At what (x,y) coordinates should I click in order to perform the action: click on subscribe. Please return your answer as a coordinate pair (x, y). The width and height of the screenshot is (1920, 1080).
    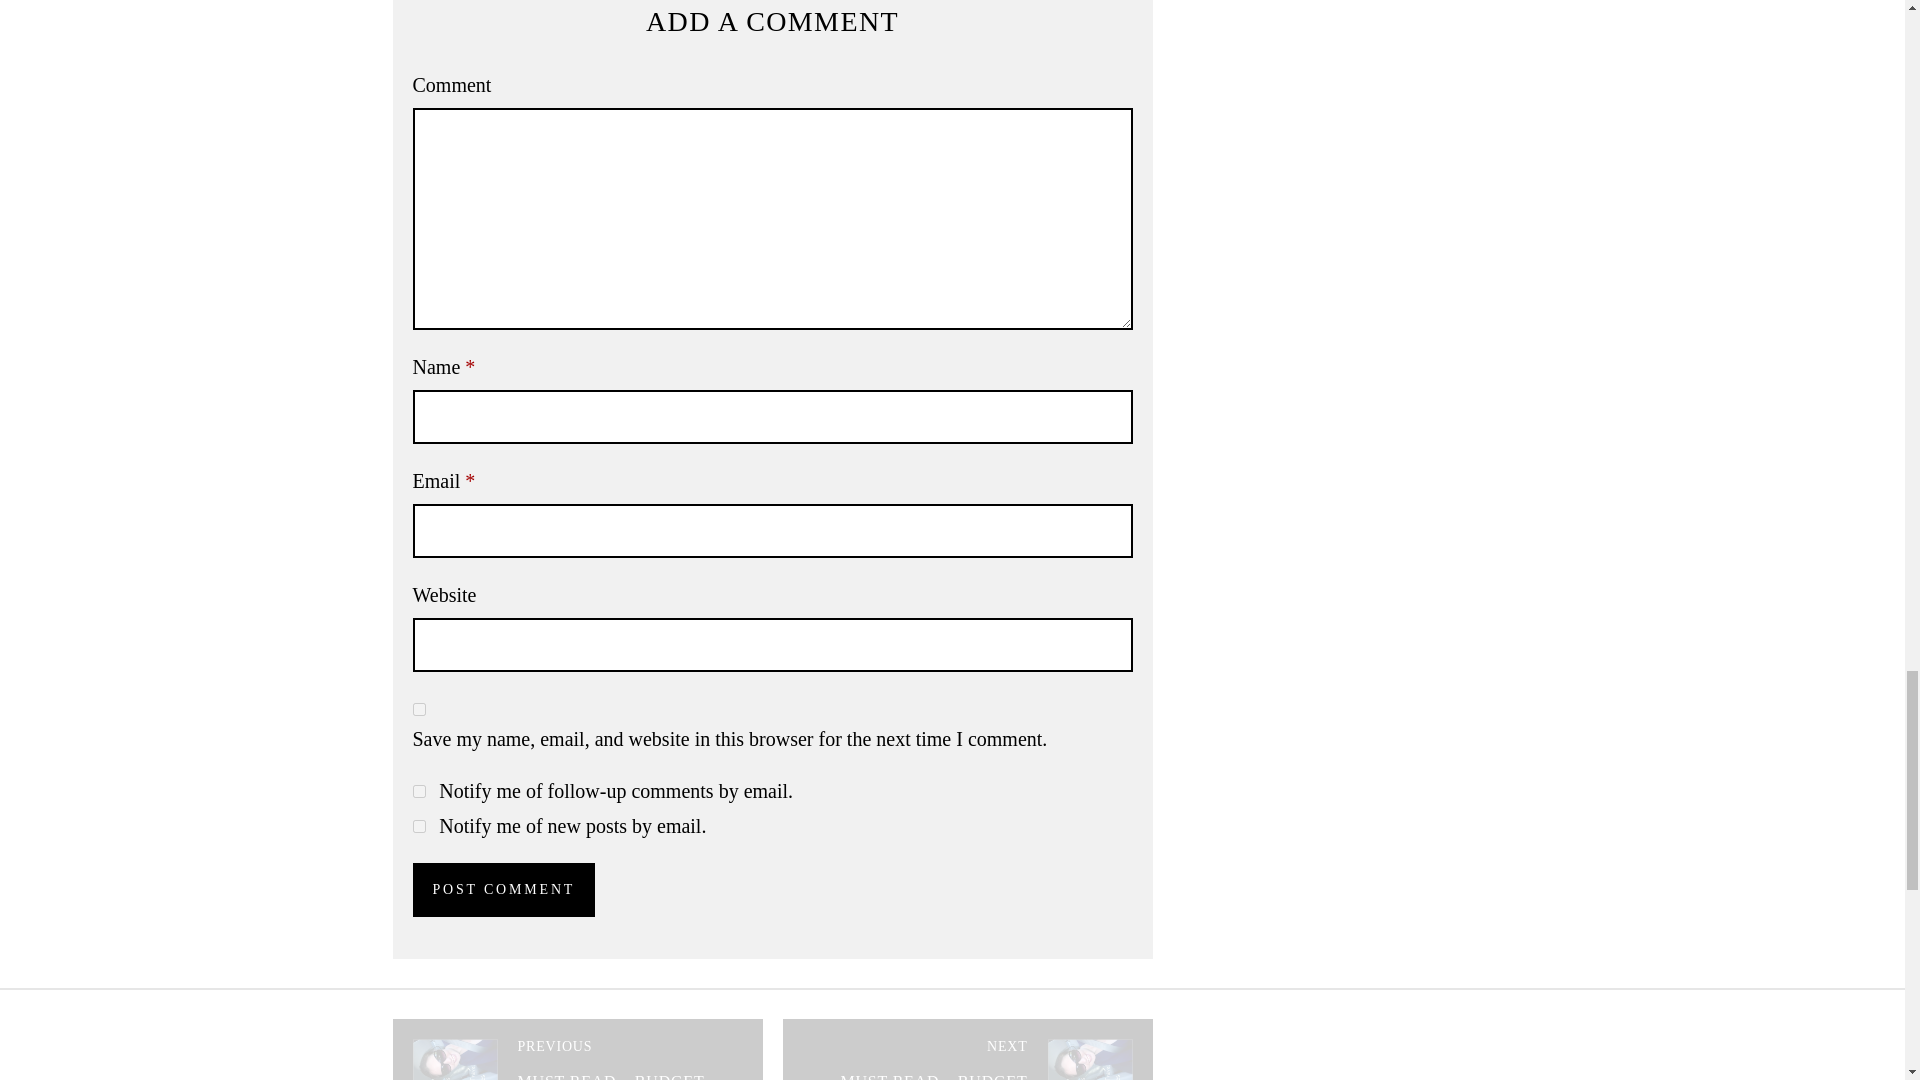
    Looking at the image, I should click on (418, 826).